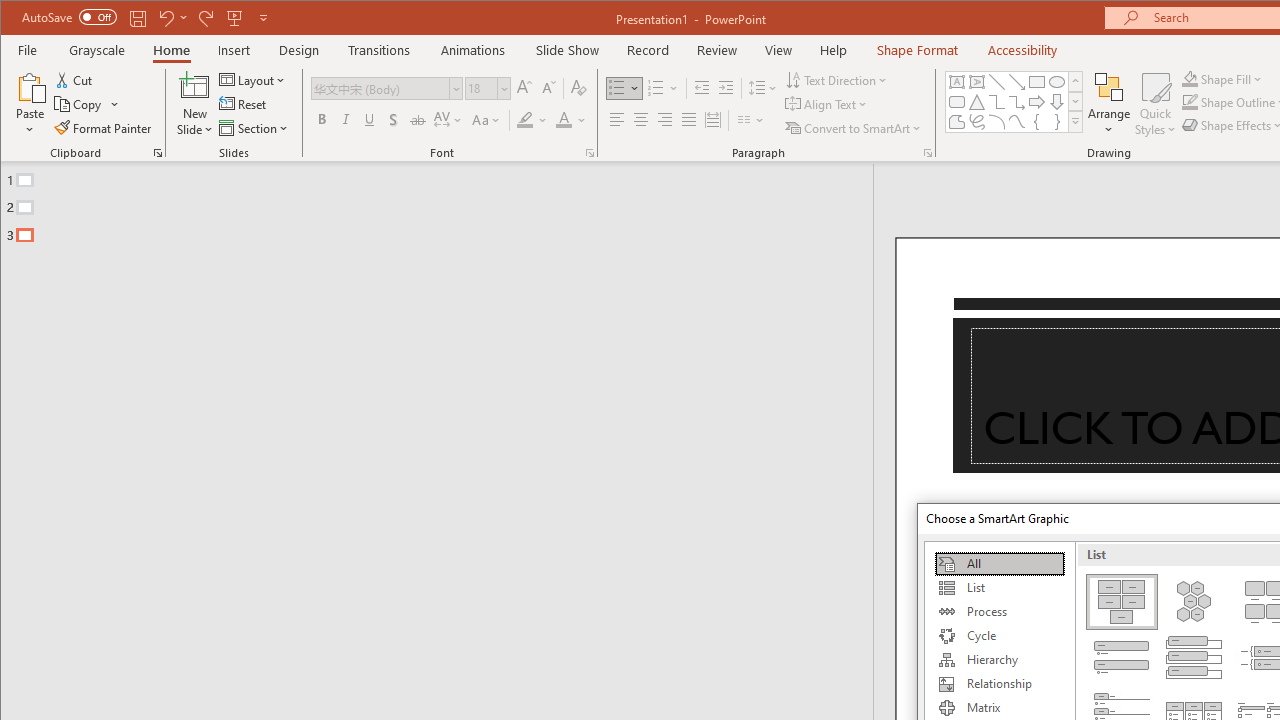 This screenshot has width=1280, height=720. What do you see at coordinates (916, 50) in the screenshot?
I see `Shape Format` at bounding box center [916, 50].